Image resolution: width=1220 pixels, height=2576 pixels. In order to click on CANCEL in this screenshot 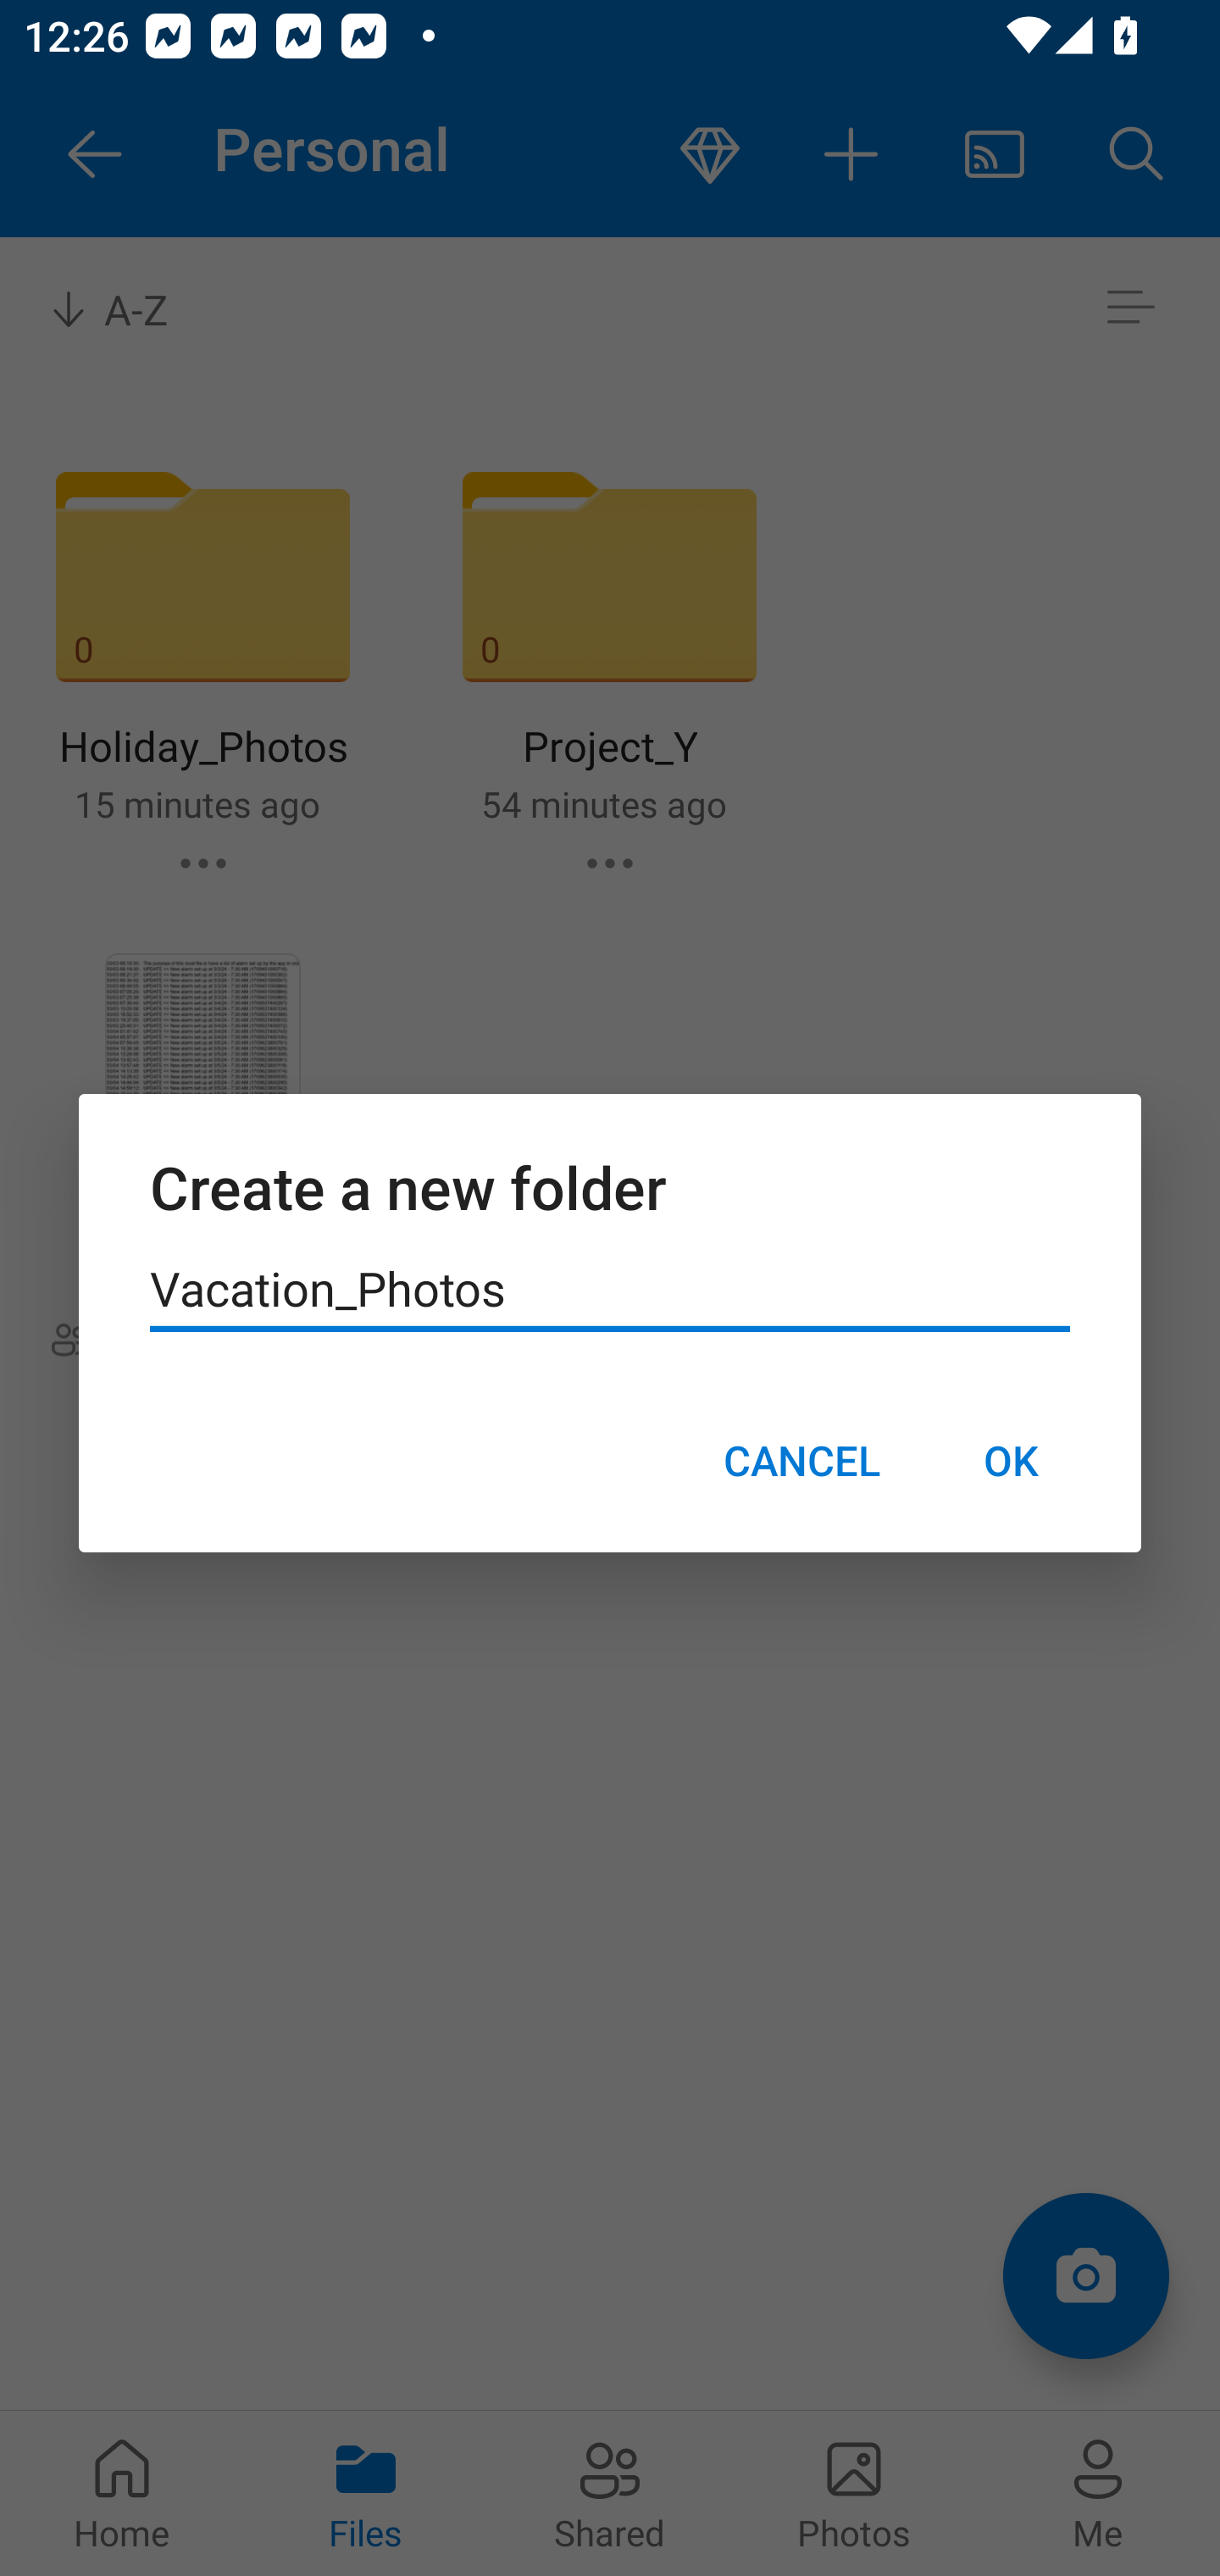, I will do `click(801, 1460)`.